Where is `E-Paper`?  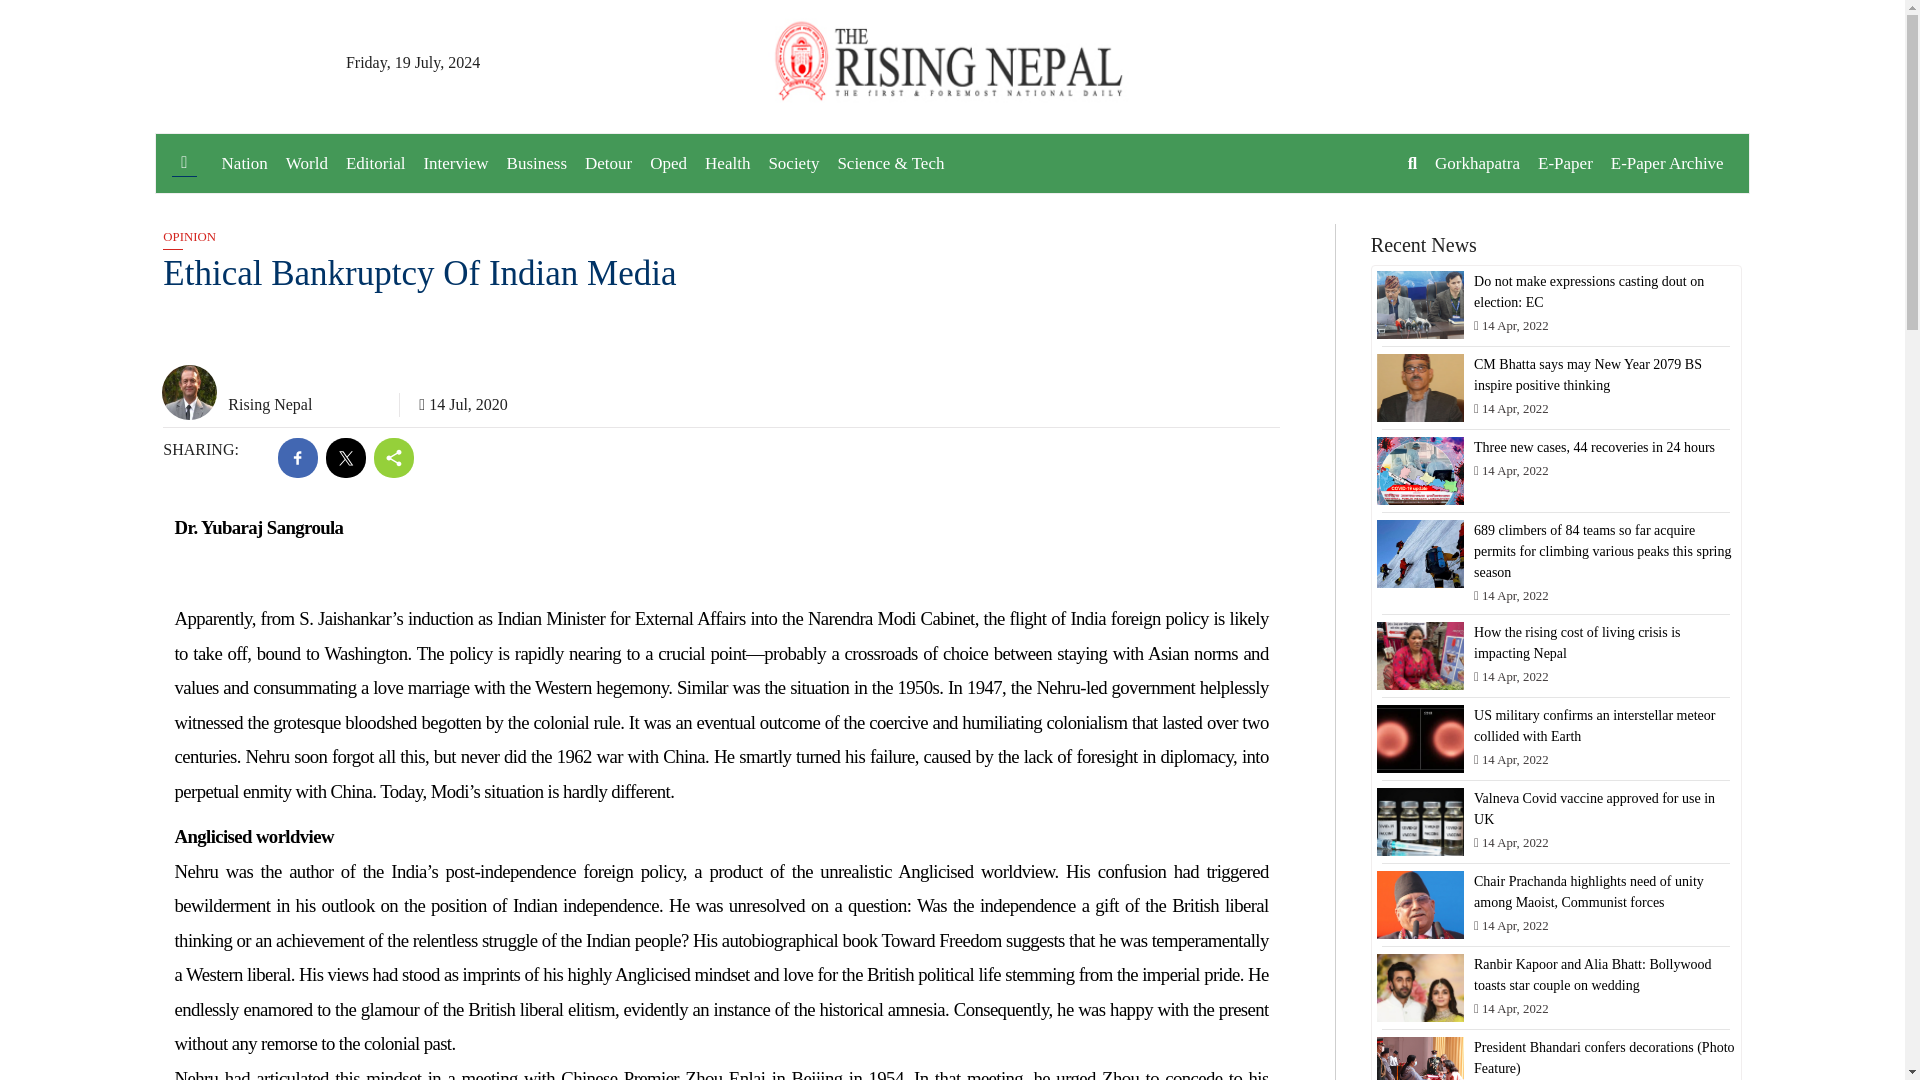
E-Paper is located at coordinates (1564, 163).